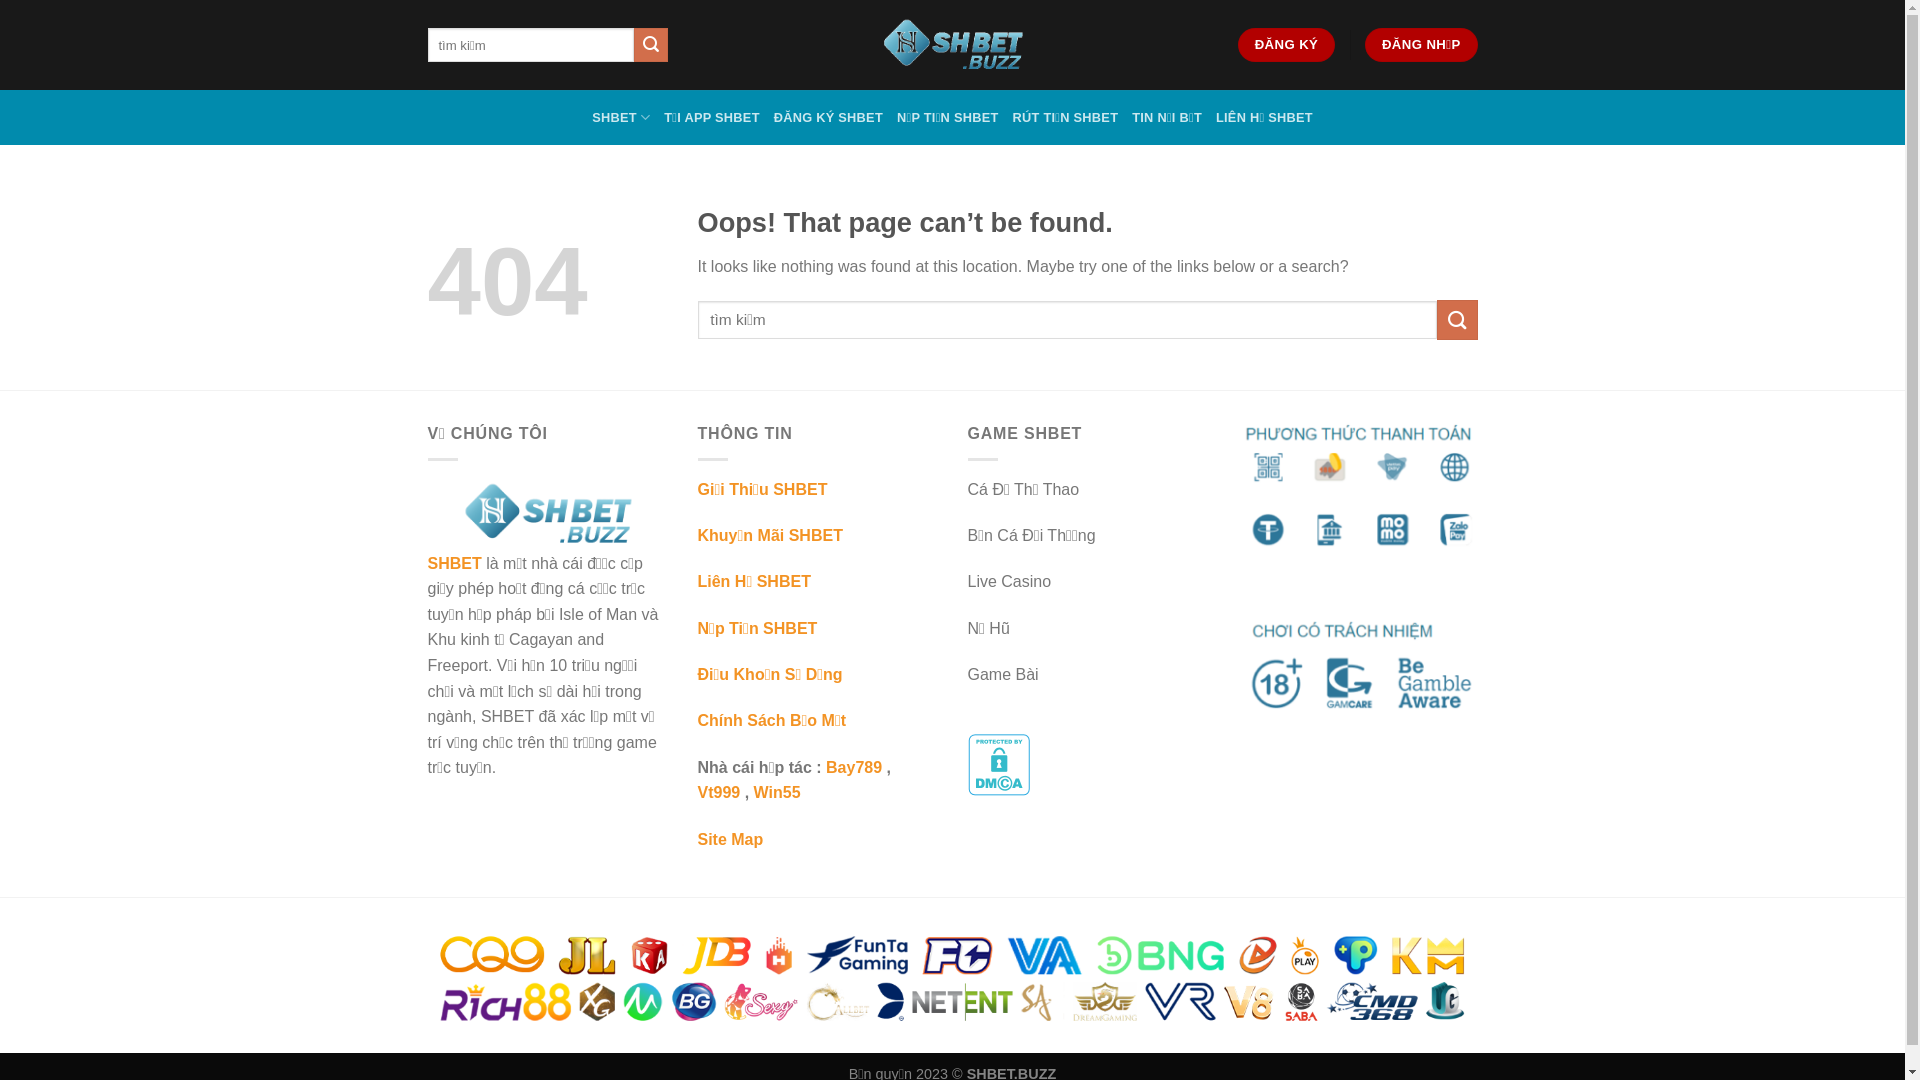 This screenshot has height=1080, width=1920. What do you see at coordinates (854, 767) in the screenshot?
I see `Bay789` at bounding box center [854, 767].